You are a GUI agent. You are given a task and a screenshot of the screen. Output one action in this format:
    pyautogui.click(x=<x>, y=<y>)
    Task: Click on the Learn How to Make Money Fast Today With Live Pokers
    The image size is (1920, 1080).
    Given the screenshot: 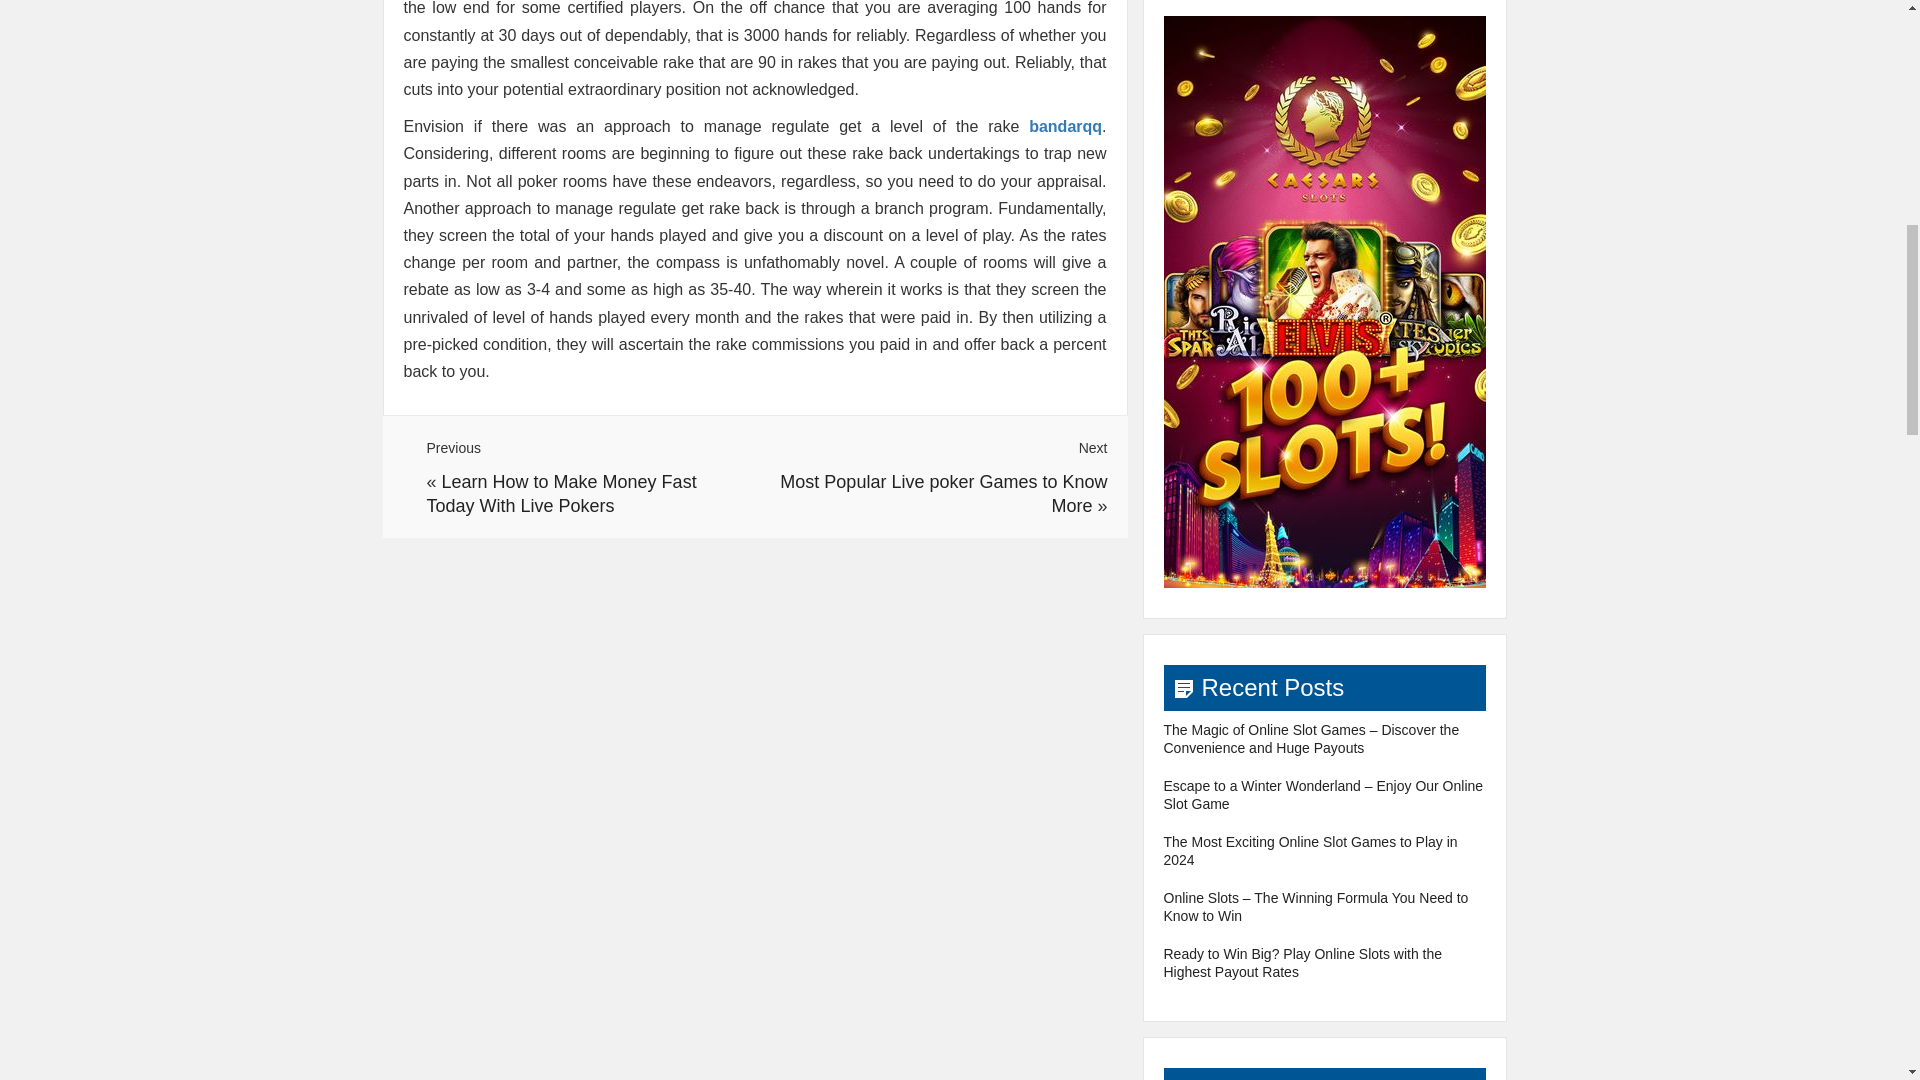 What is the action you would take?
    pyautogui.click(x=560, y=494)
    